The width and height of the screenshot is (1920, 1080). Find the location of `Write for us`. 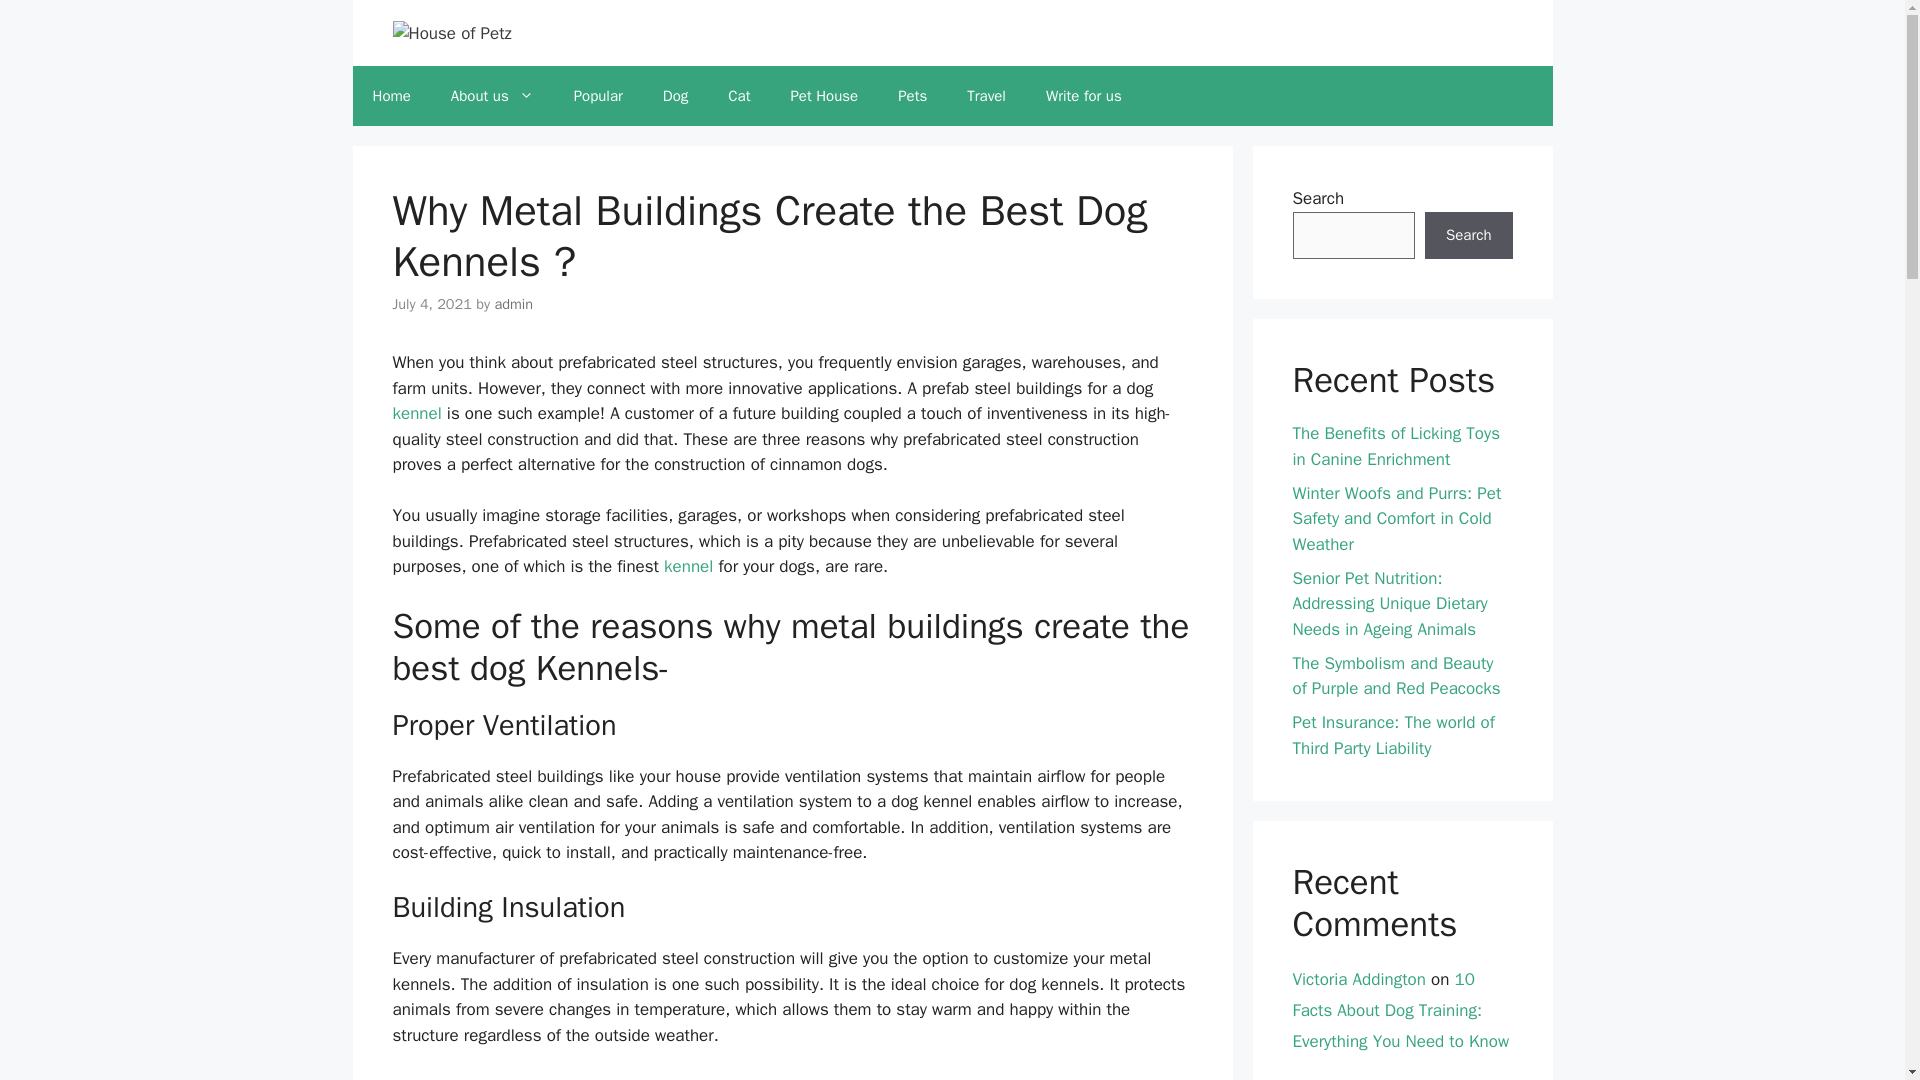

Write for us is located at coordinates (1084, 96).